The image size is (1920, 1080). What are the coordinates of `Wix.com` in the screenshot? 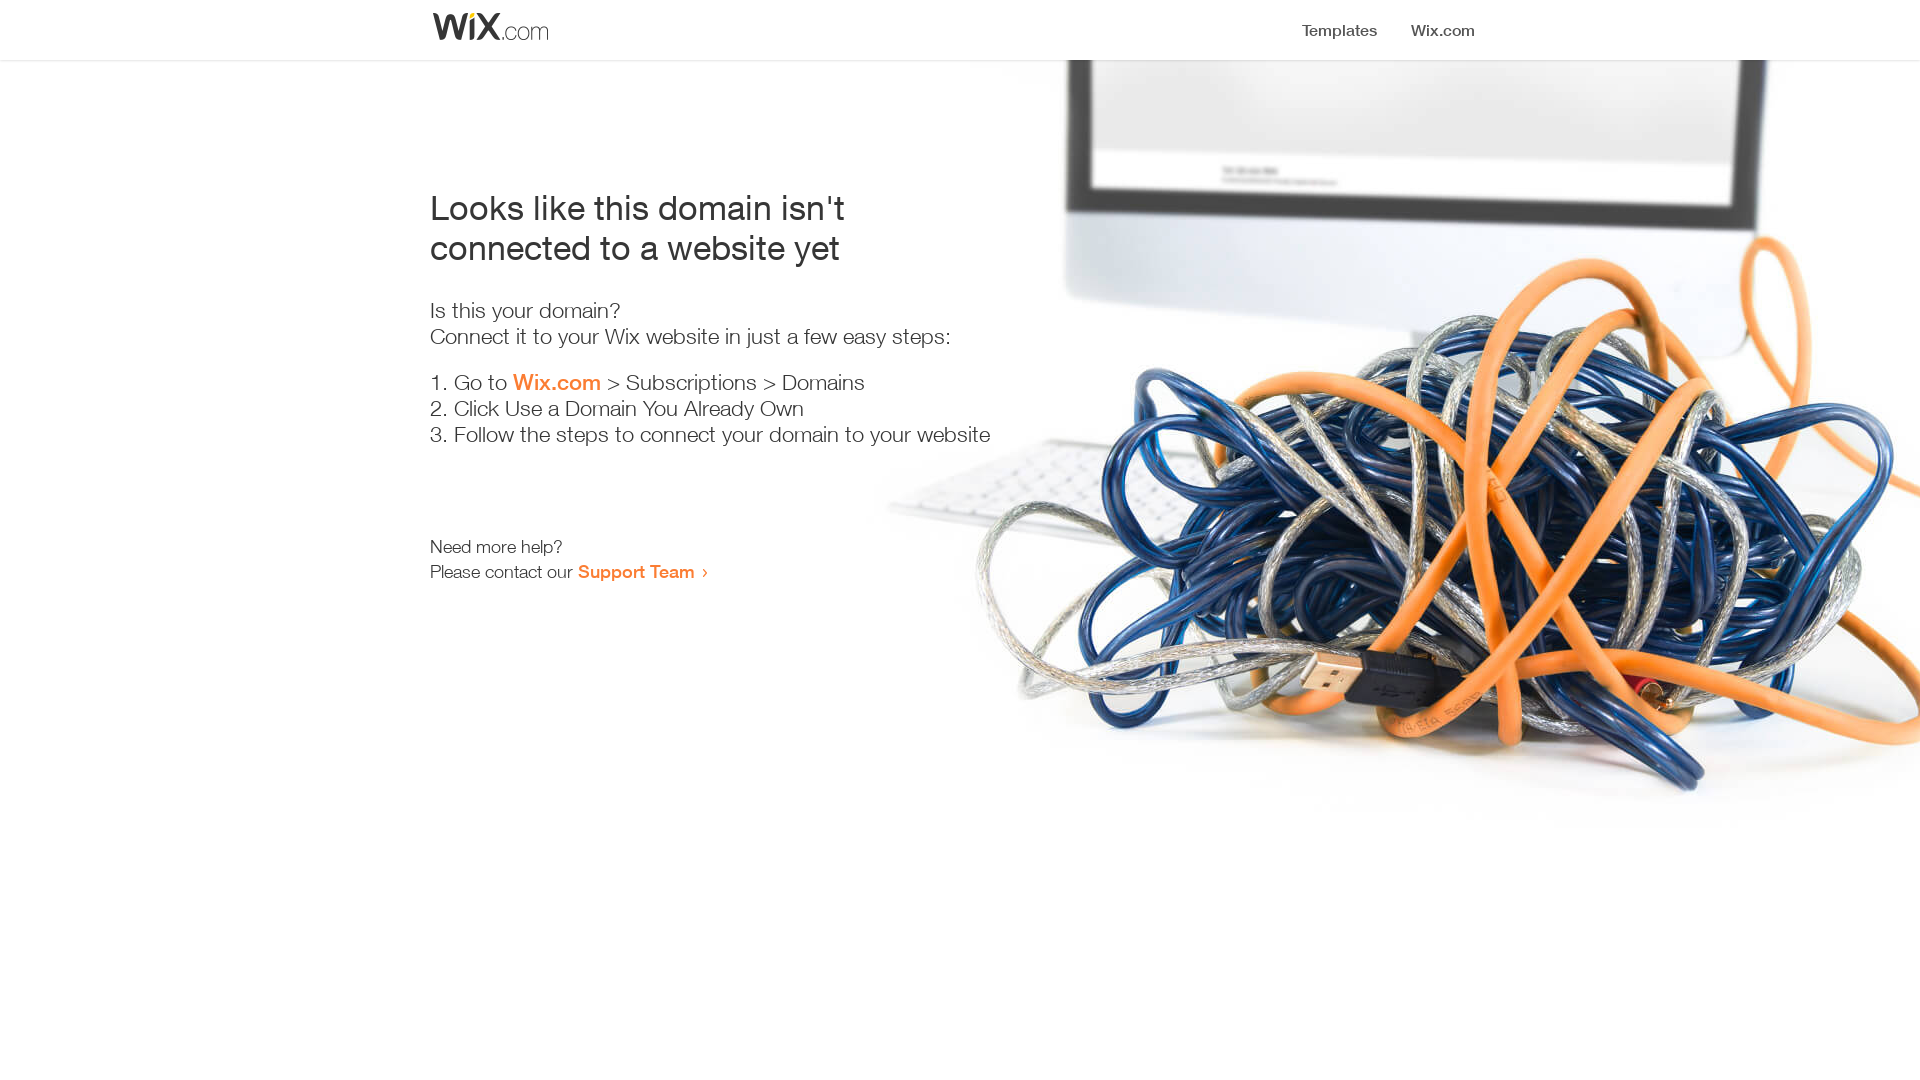 It's located at (557, 382).